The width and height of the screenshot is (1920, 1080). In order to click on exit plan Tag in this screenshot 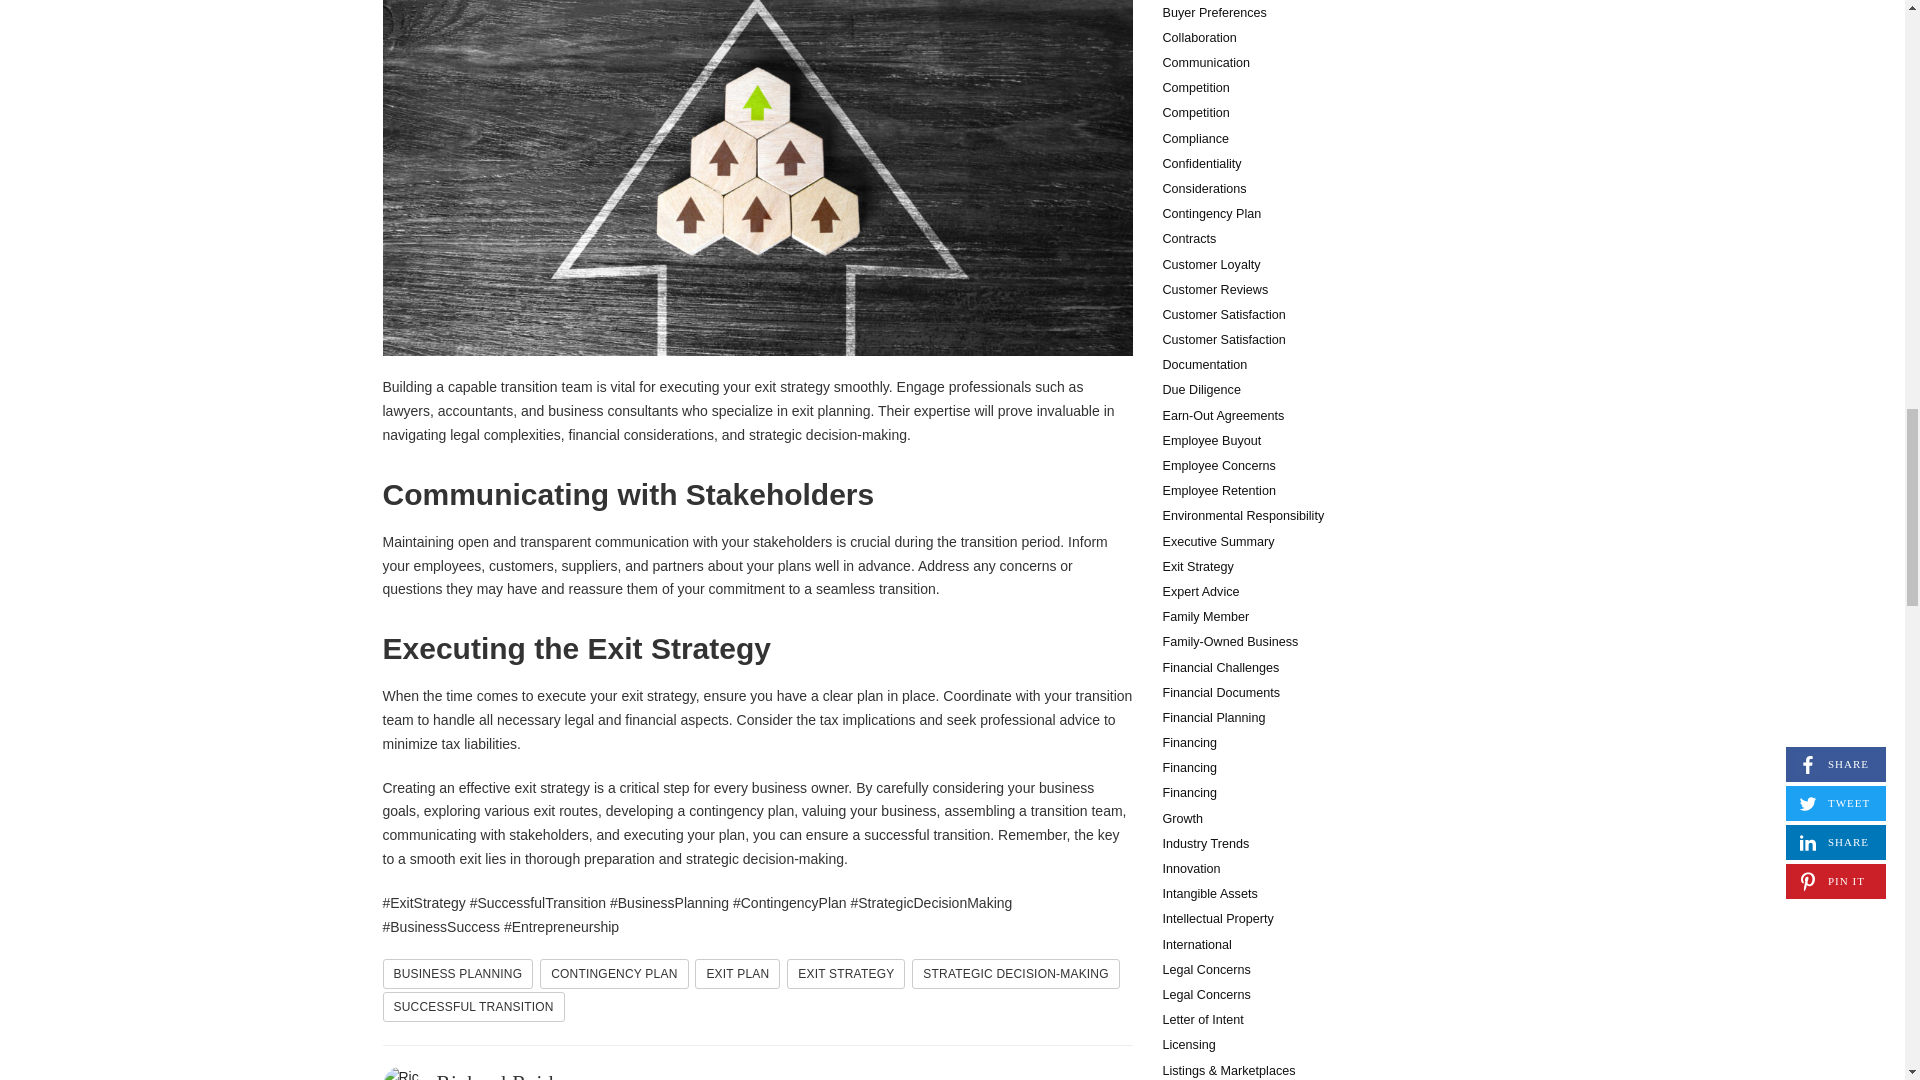, I will do `click(737, 974)`.